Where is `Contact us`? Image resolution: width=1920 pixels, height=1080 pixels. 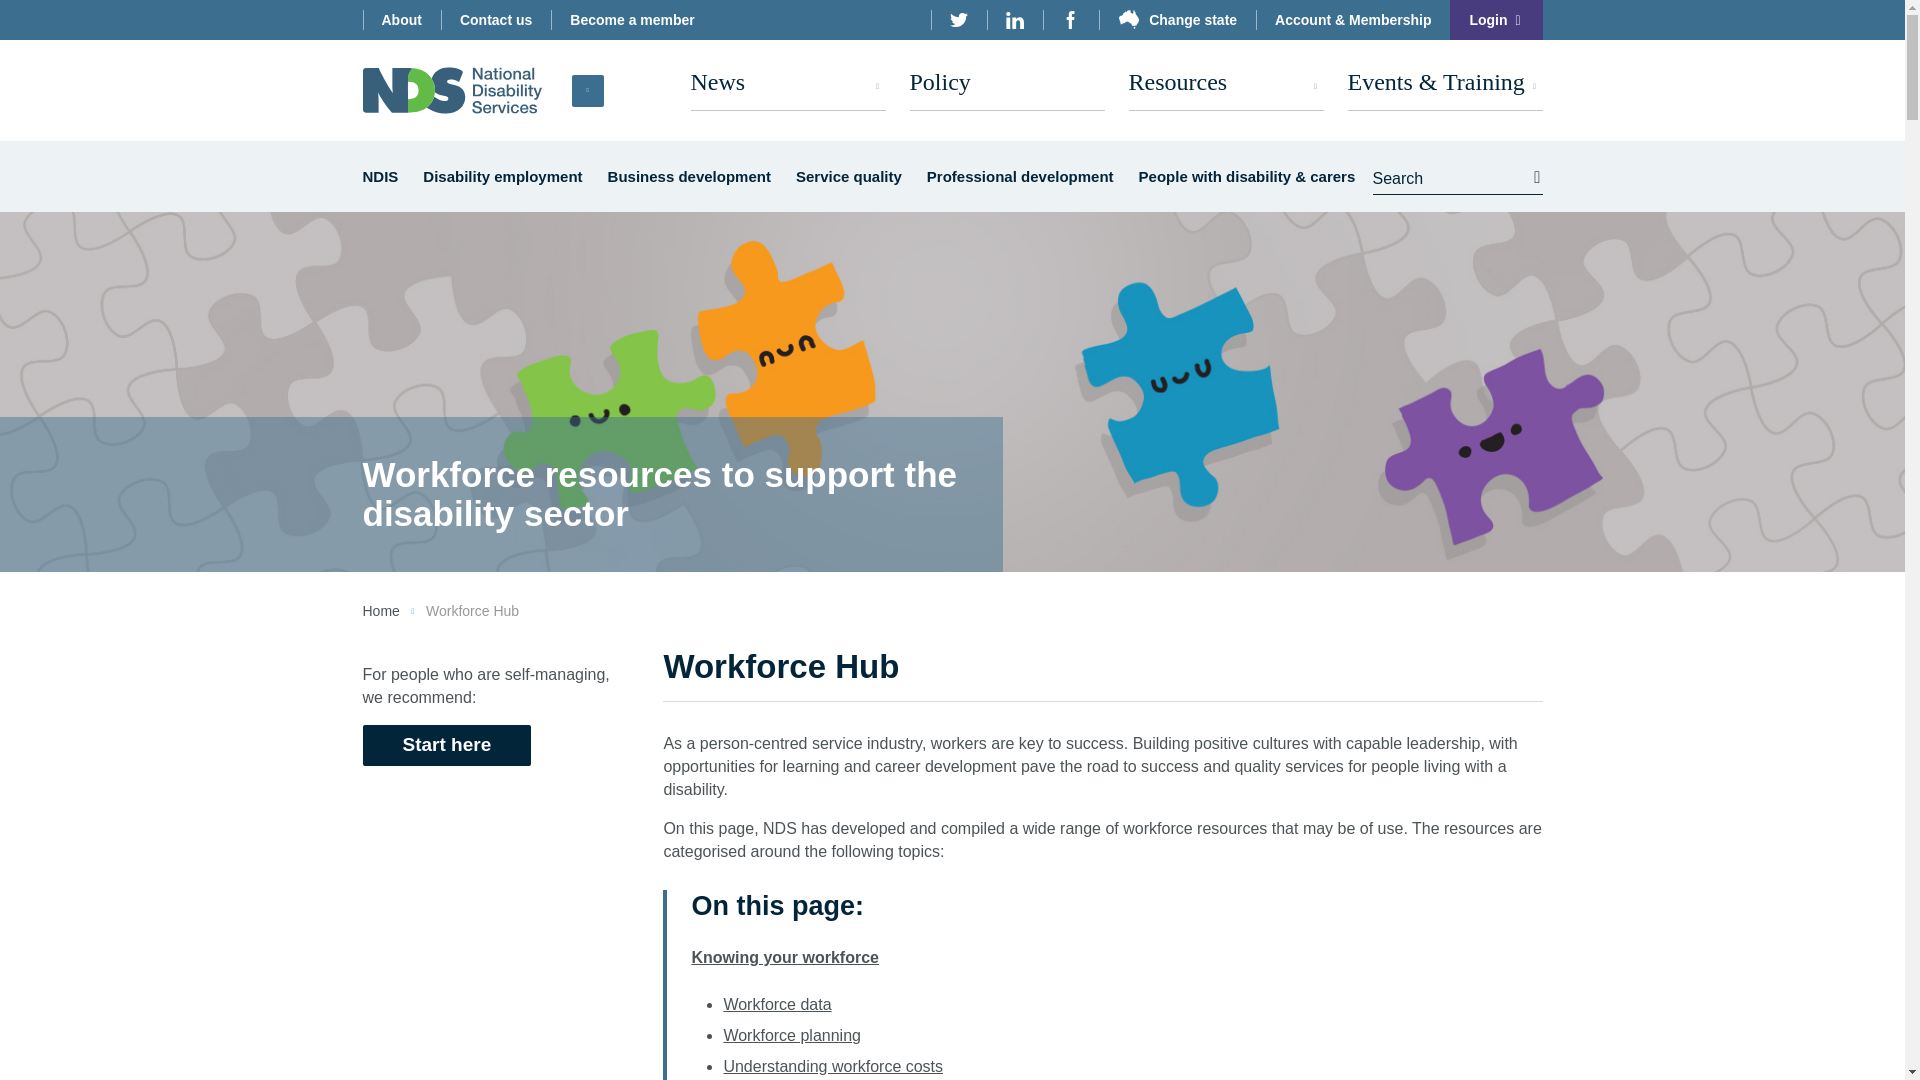
Contact us is located at coordinates (496, 20).